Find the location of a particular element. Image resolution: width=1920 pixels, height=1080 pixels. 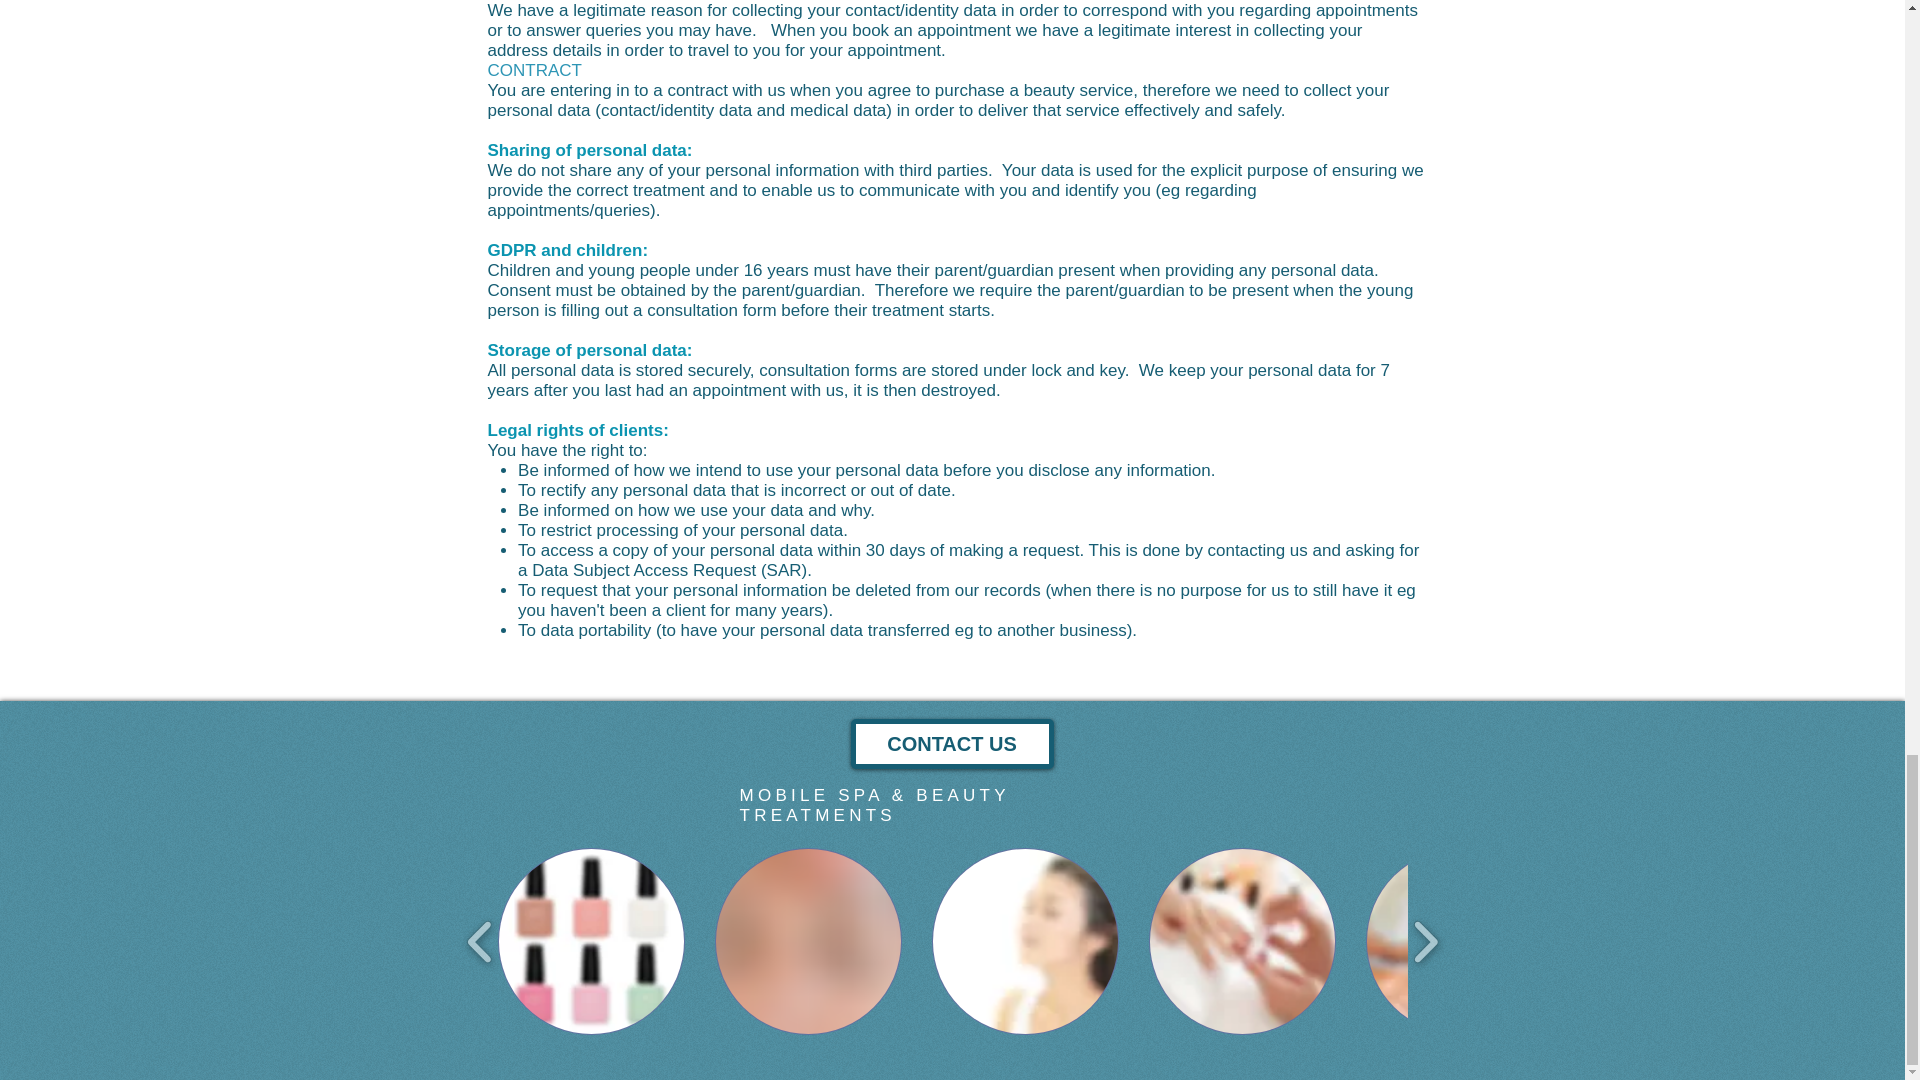

CONTACT US is located at coordinates (951, 744).